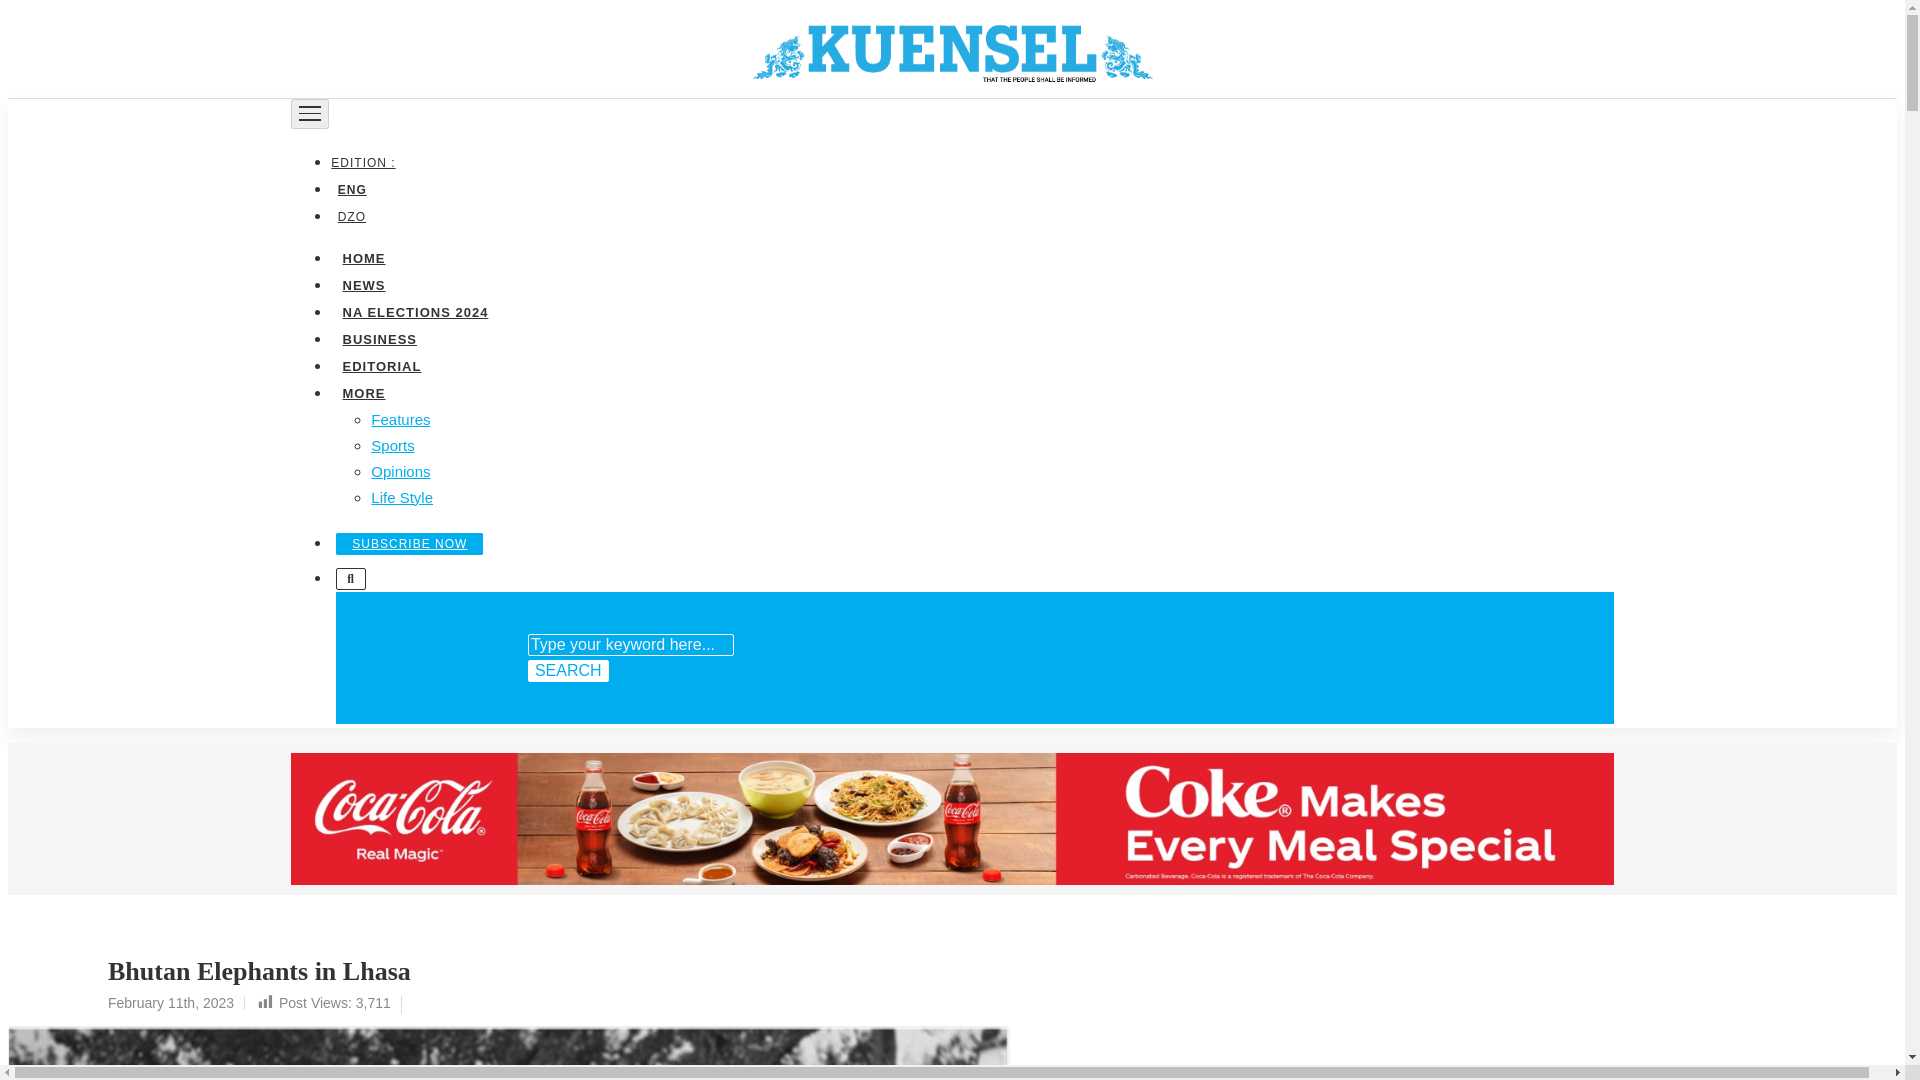 The image size is (1920, 1080). What do you see at coordinates (414, 310) in the screenshot?
I see `NA ELECTIONS 2024` at bounding box center [414, 310].